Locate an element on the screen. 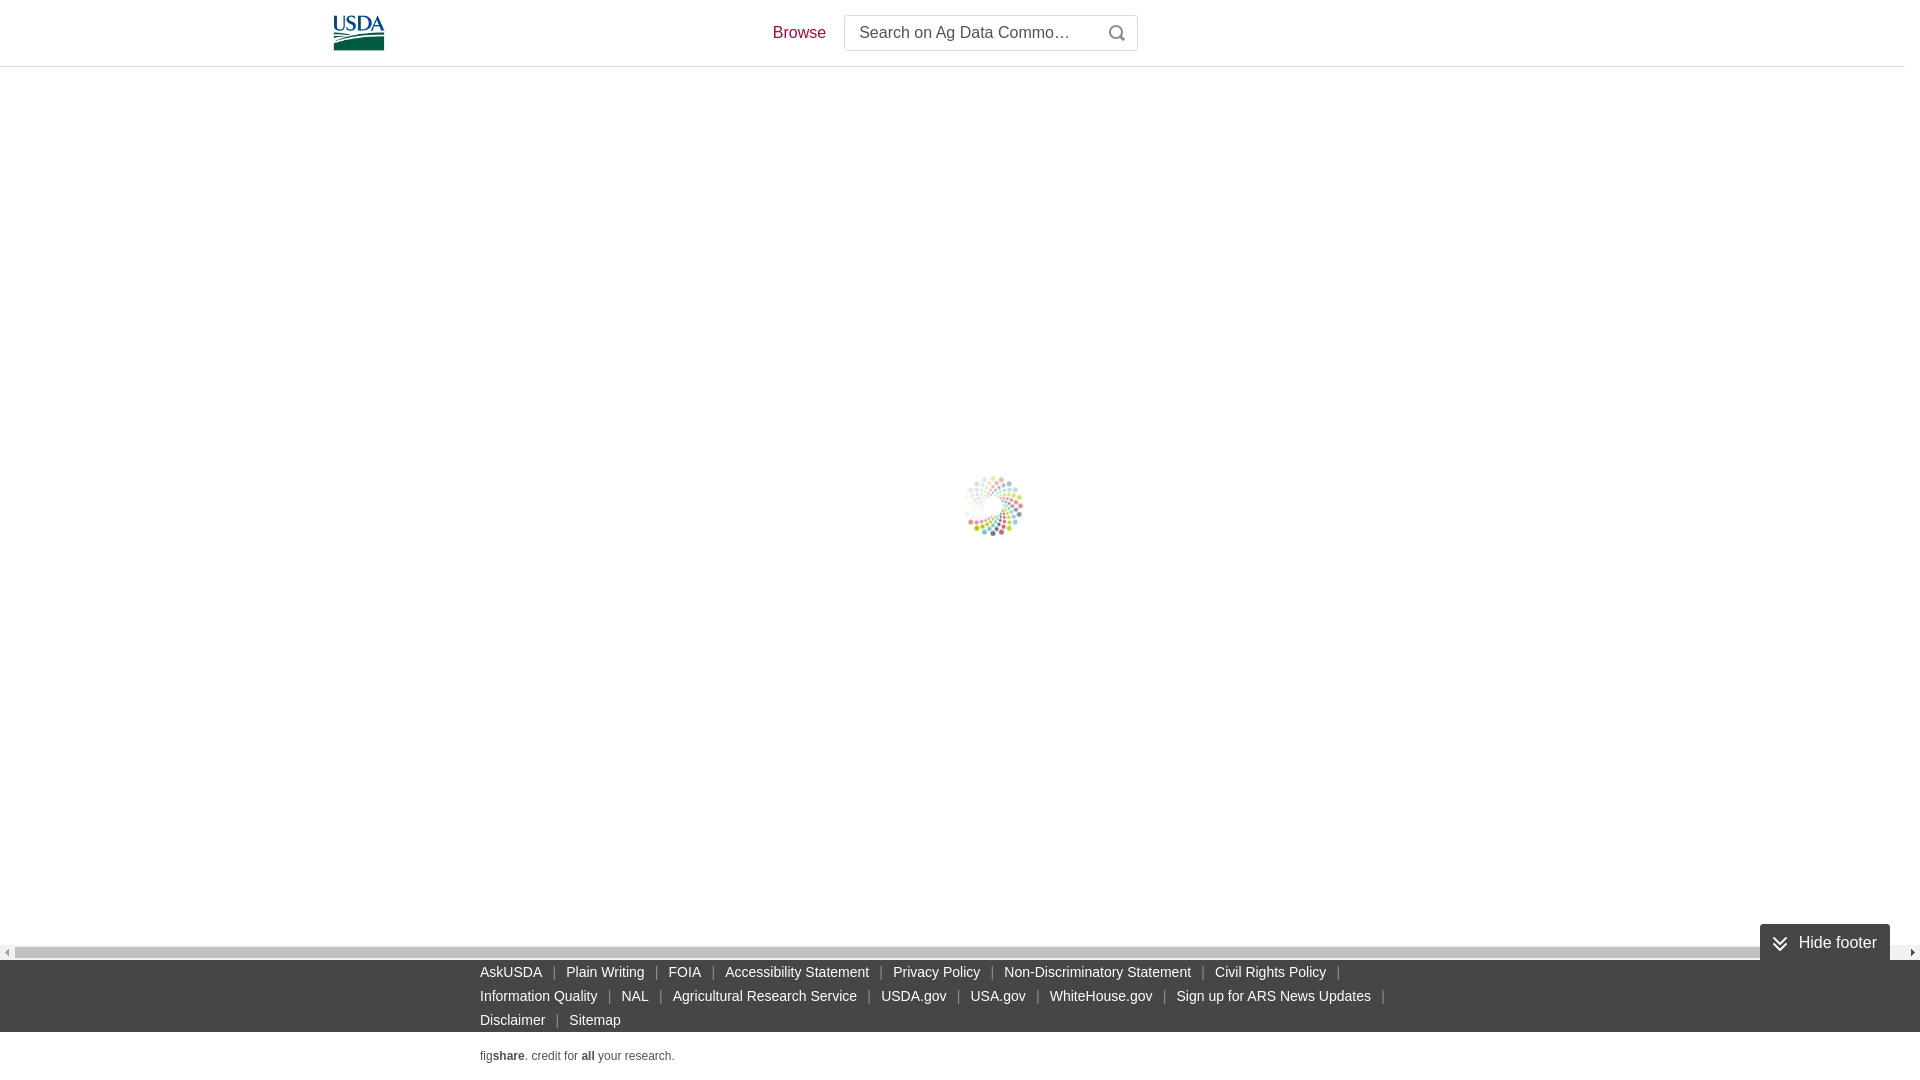 The height and width of the screenshot is (1080, 1920). AskUSDA is located at coordinates (510, 972).